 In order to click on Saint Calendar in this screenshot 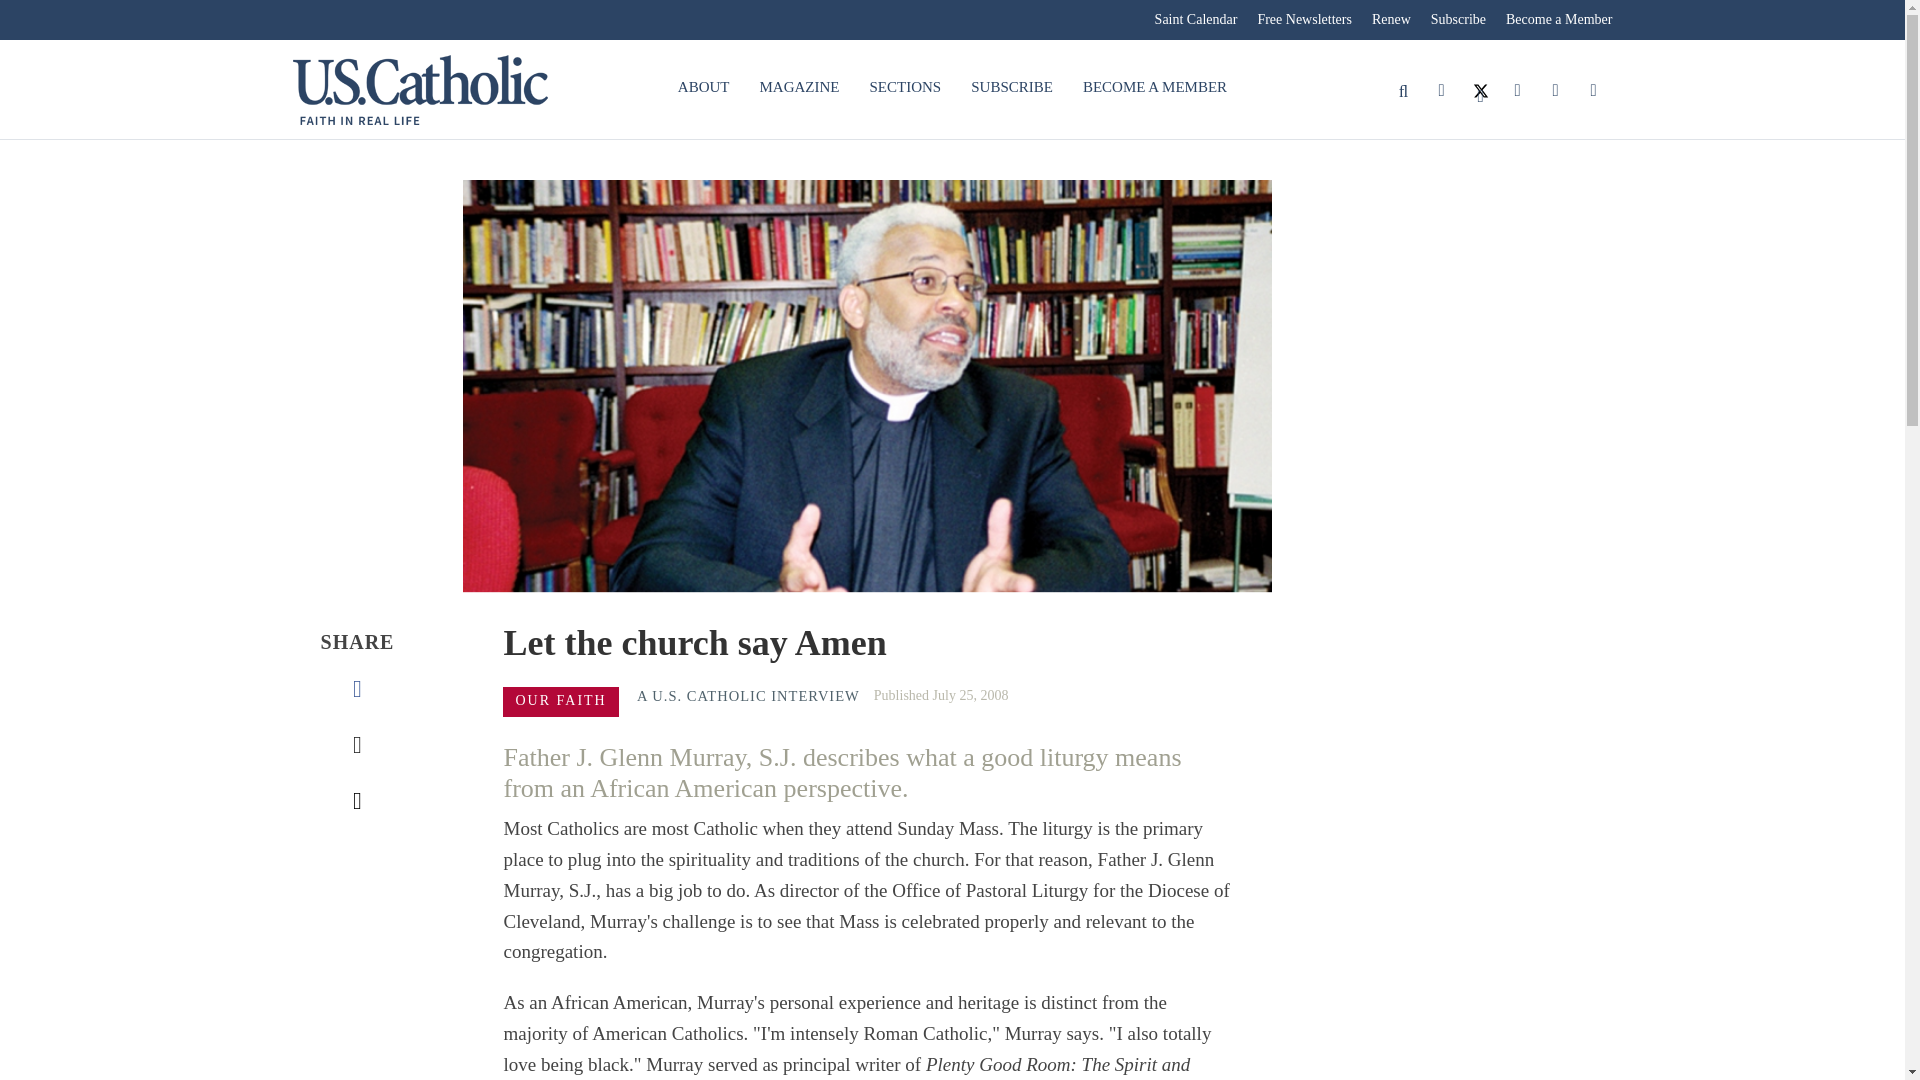, I will do `click(1196, 20)`.